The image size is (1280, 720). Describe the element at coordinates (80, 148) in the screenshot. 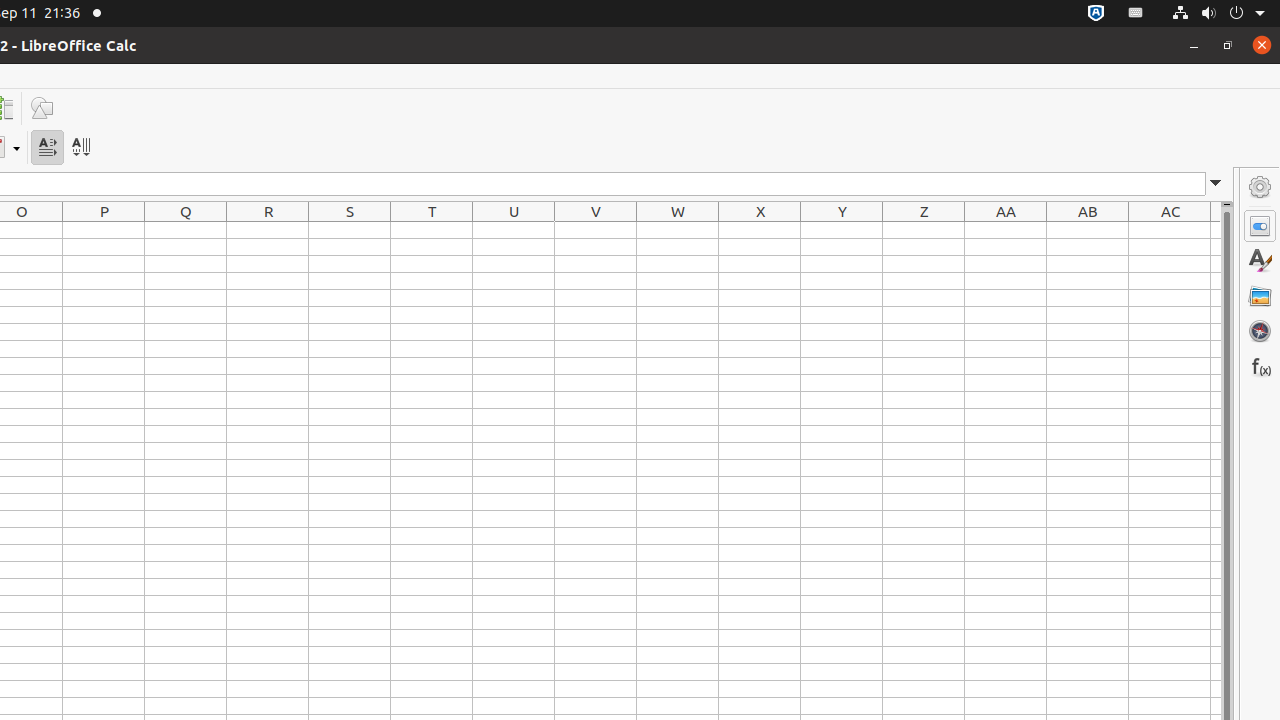

I see `Text direction from top to bottom` at that location.